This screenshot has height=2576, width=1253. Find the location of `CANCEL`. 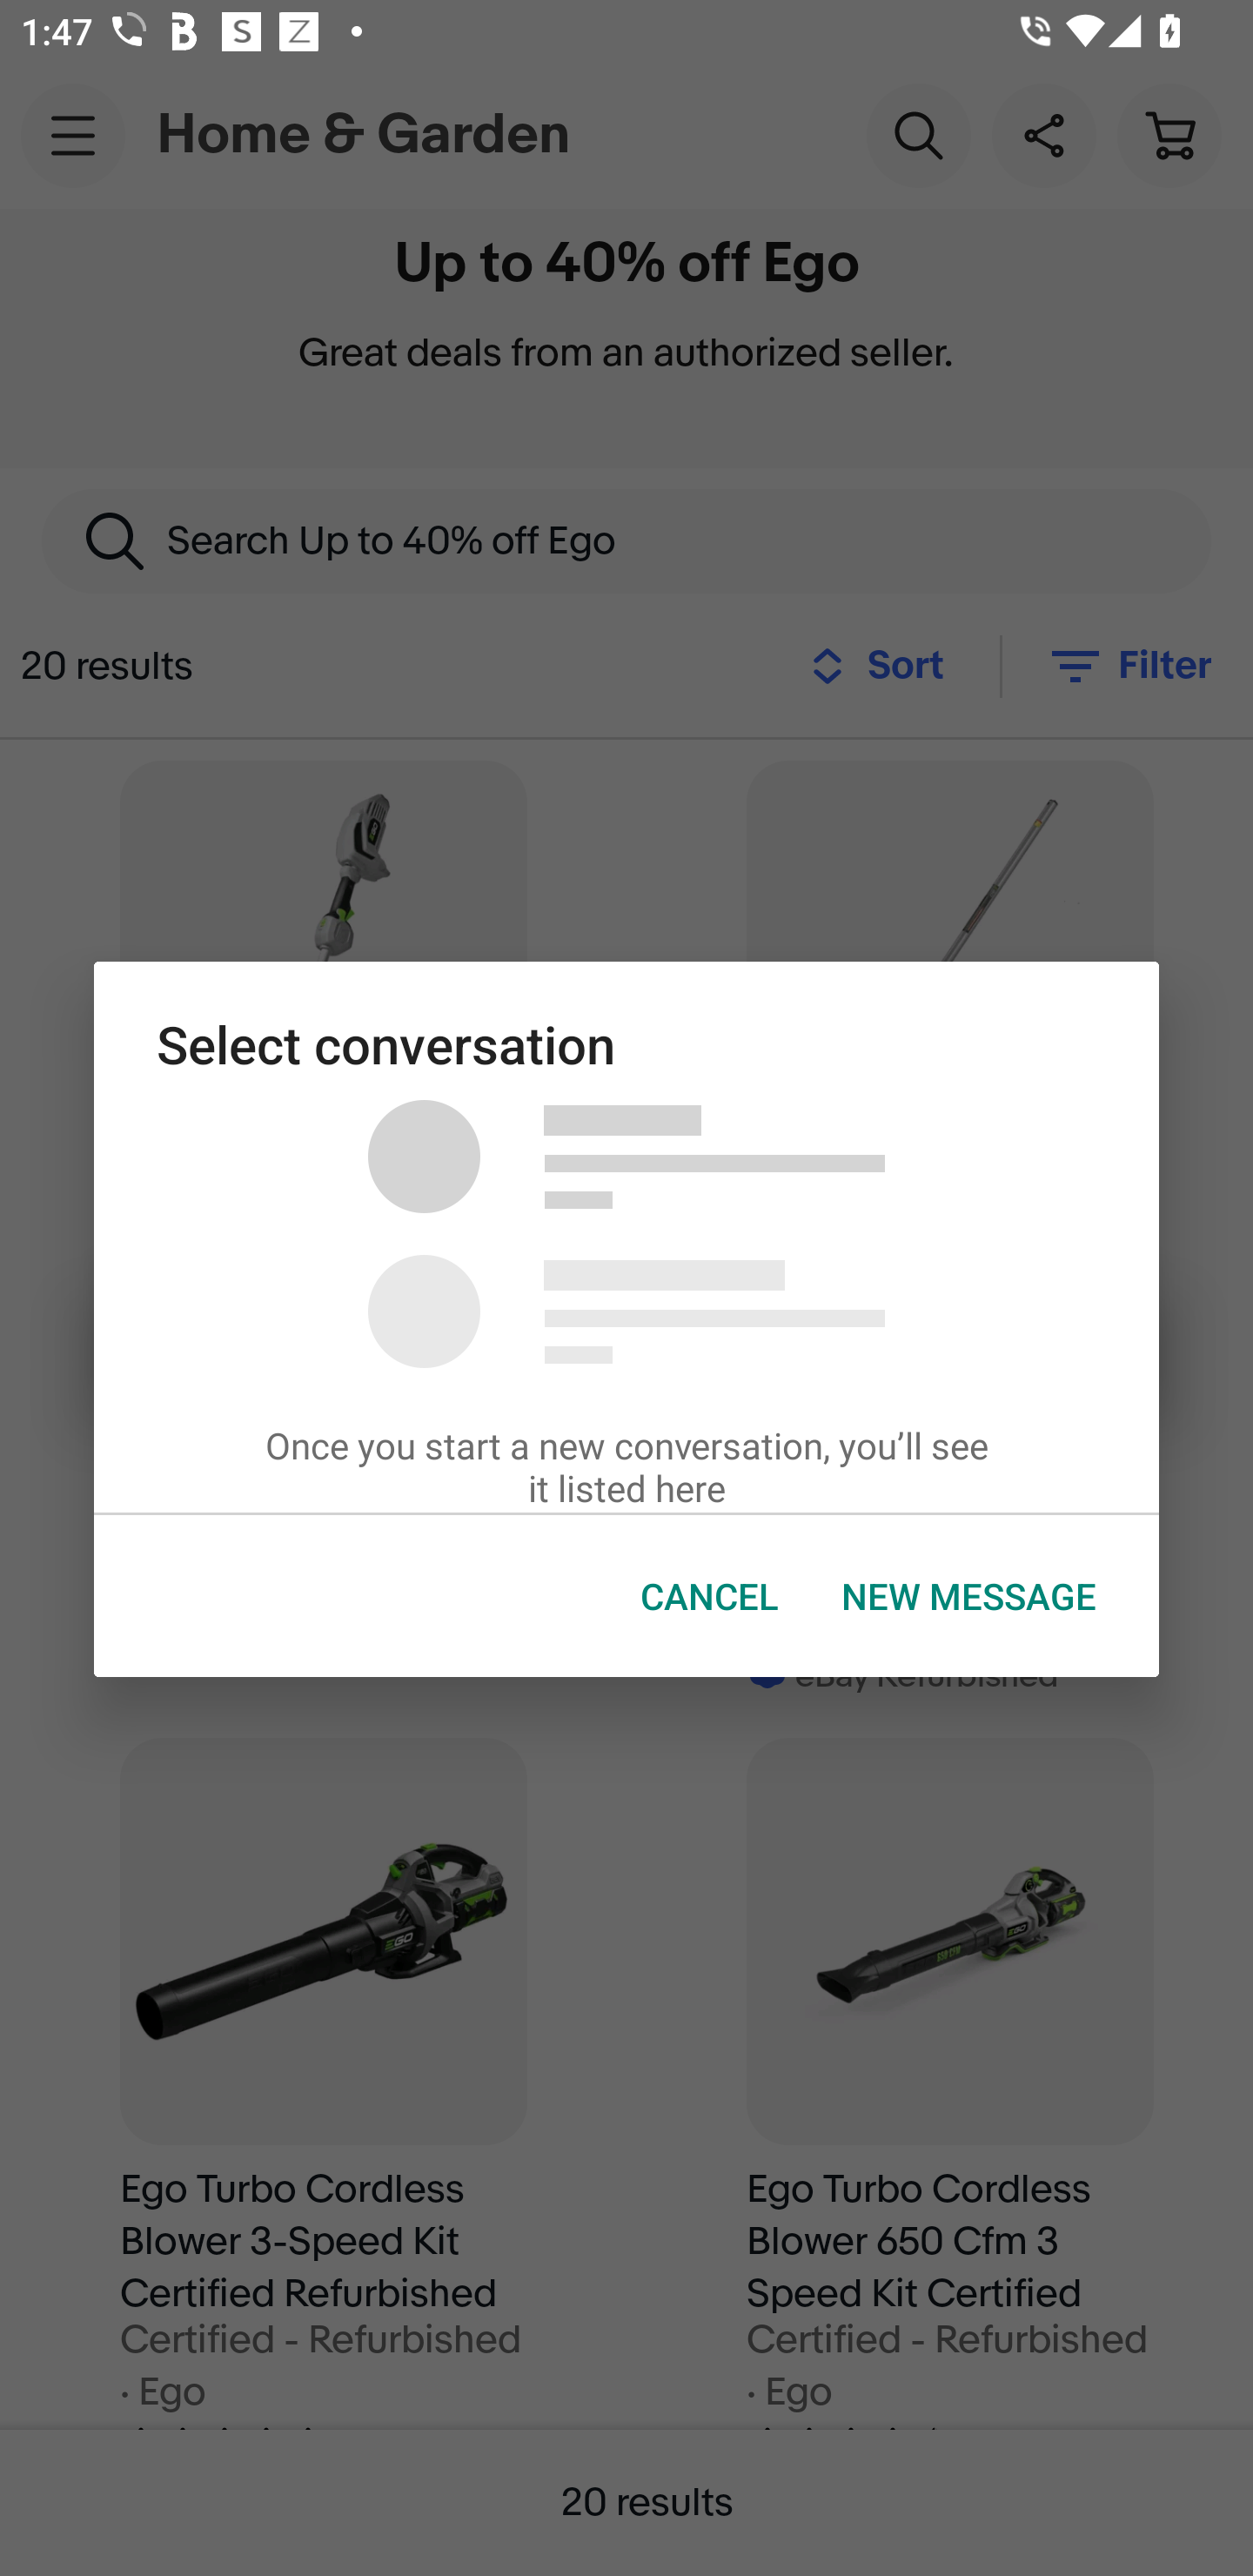

CANCEL is located at coordinates (709, 1596).